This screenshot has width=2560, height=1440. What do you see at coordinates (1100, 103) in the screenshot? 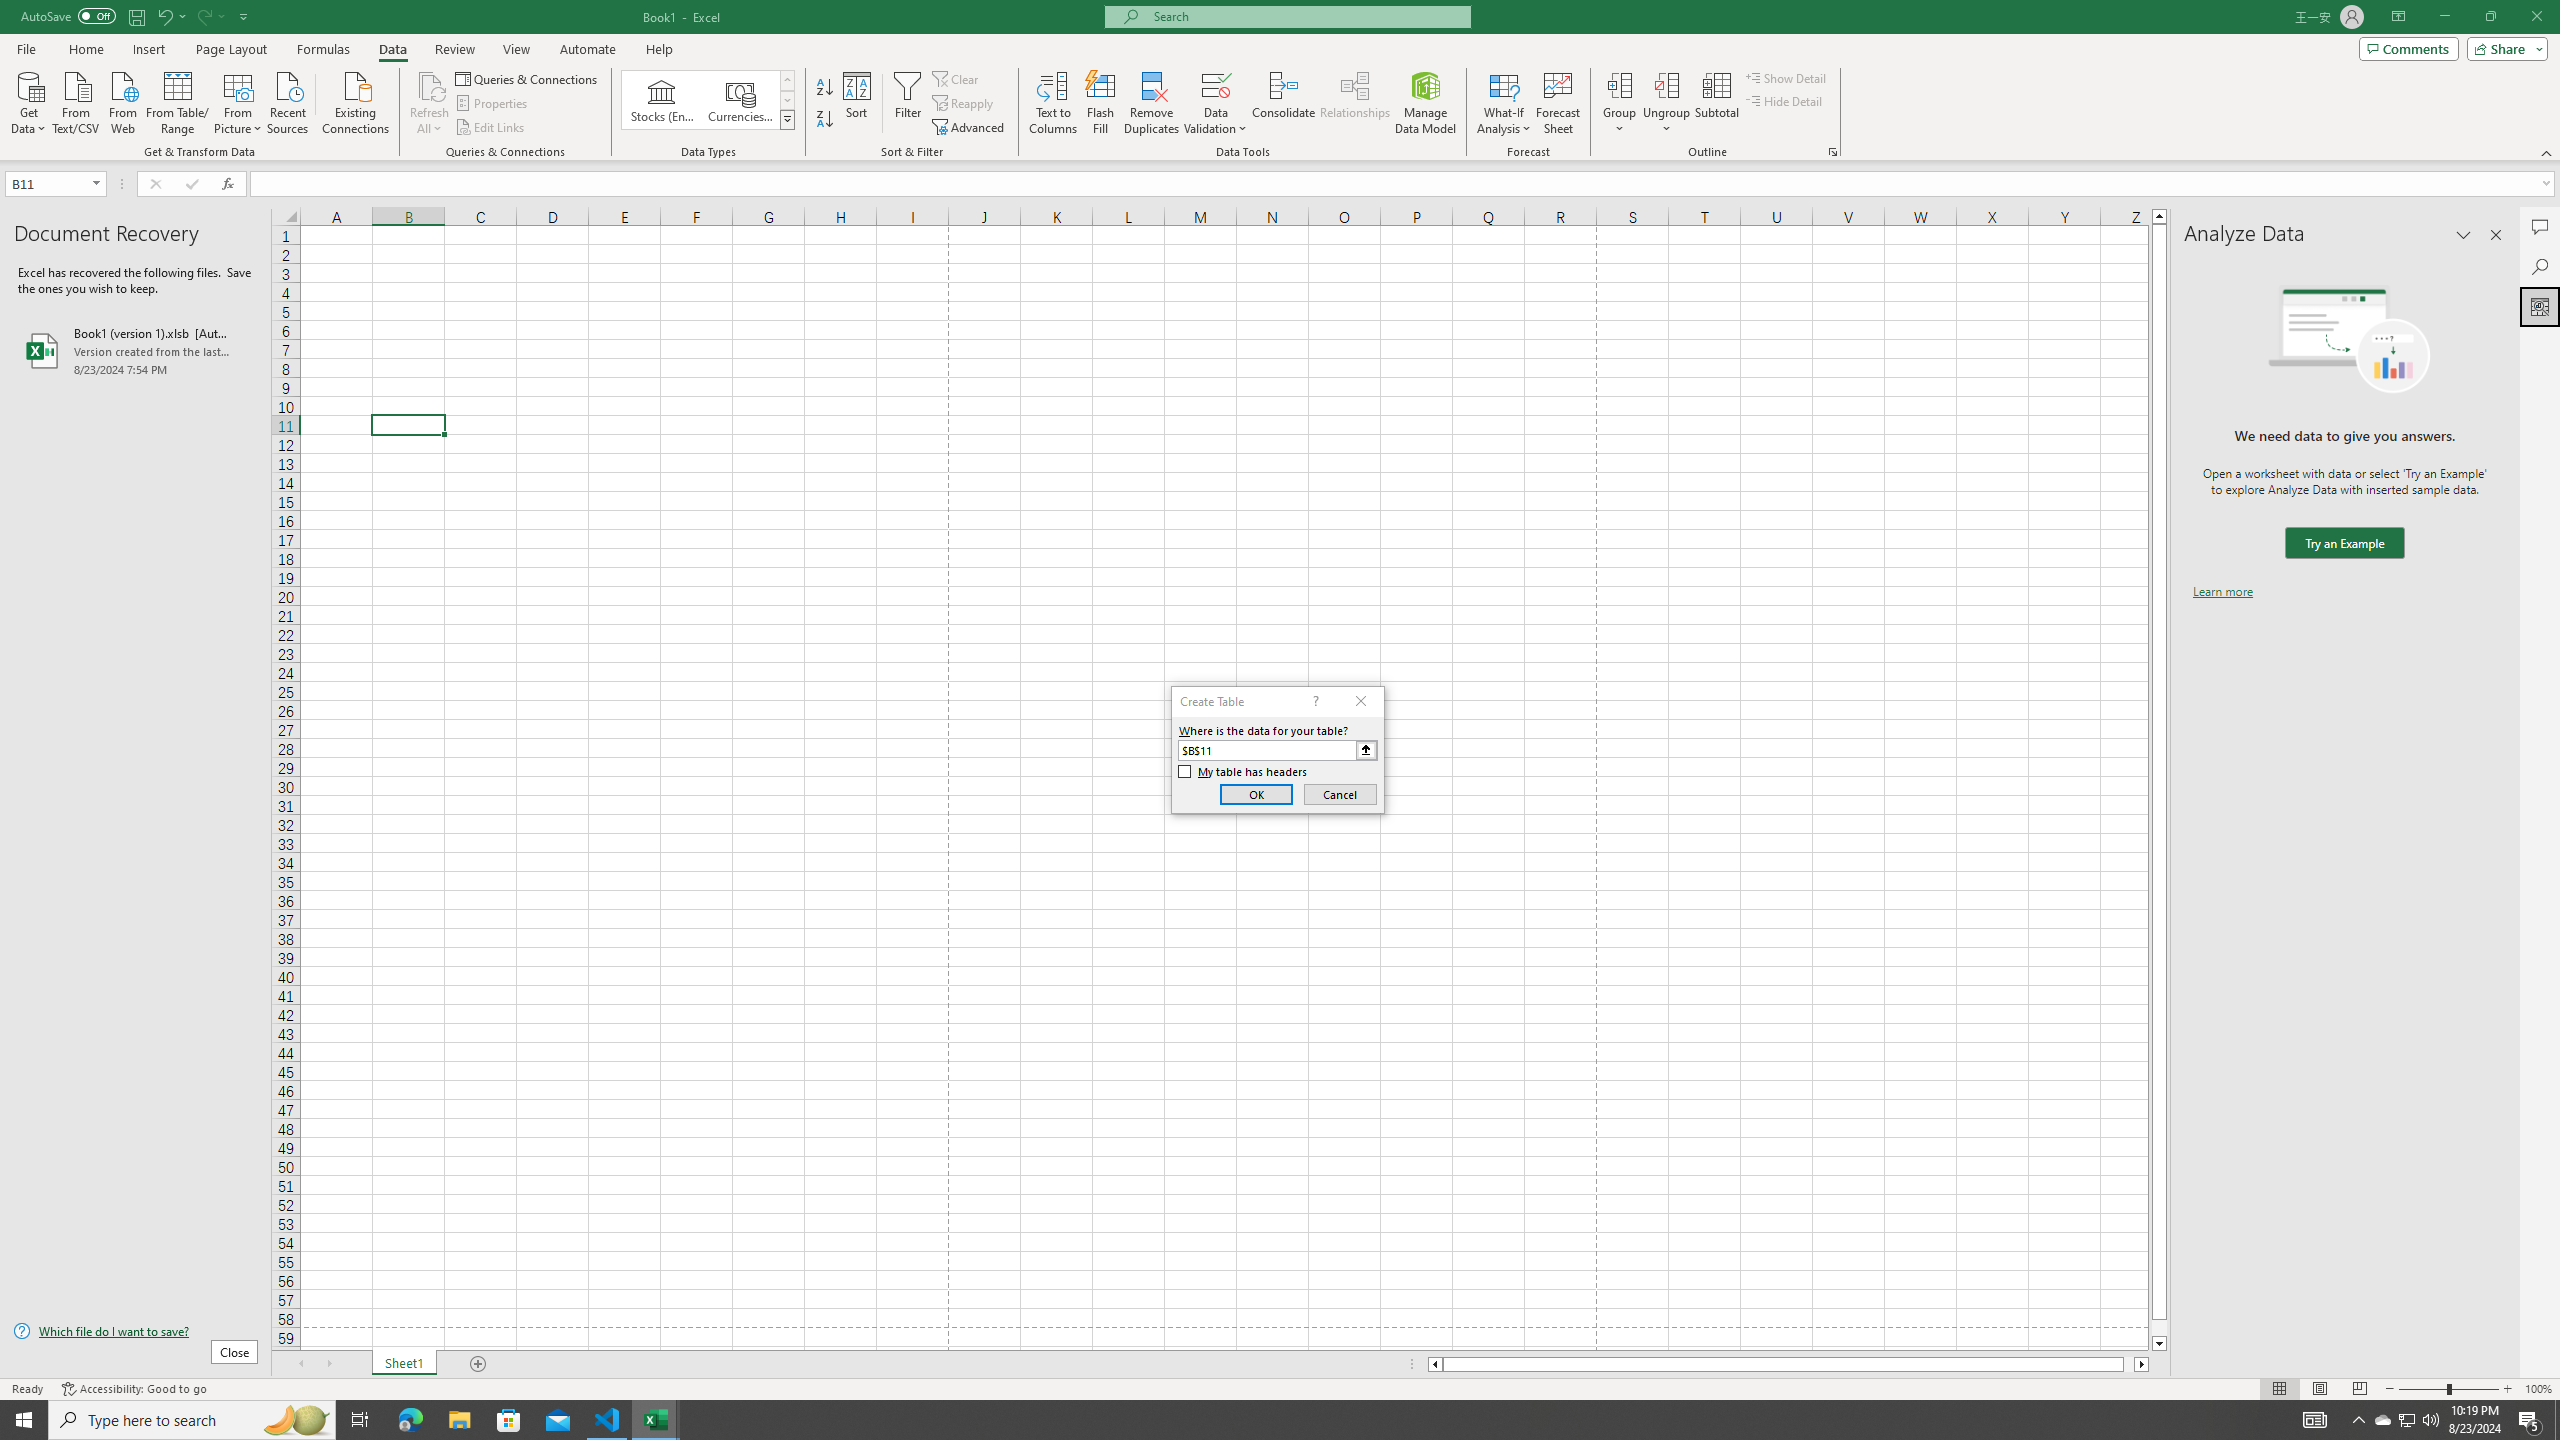
I see `Flash Fill` at bounding box center [1100, 103].